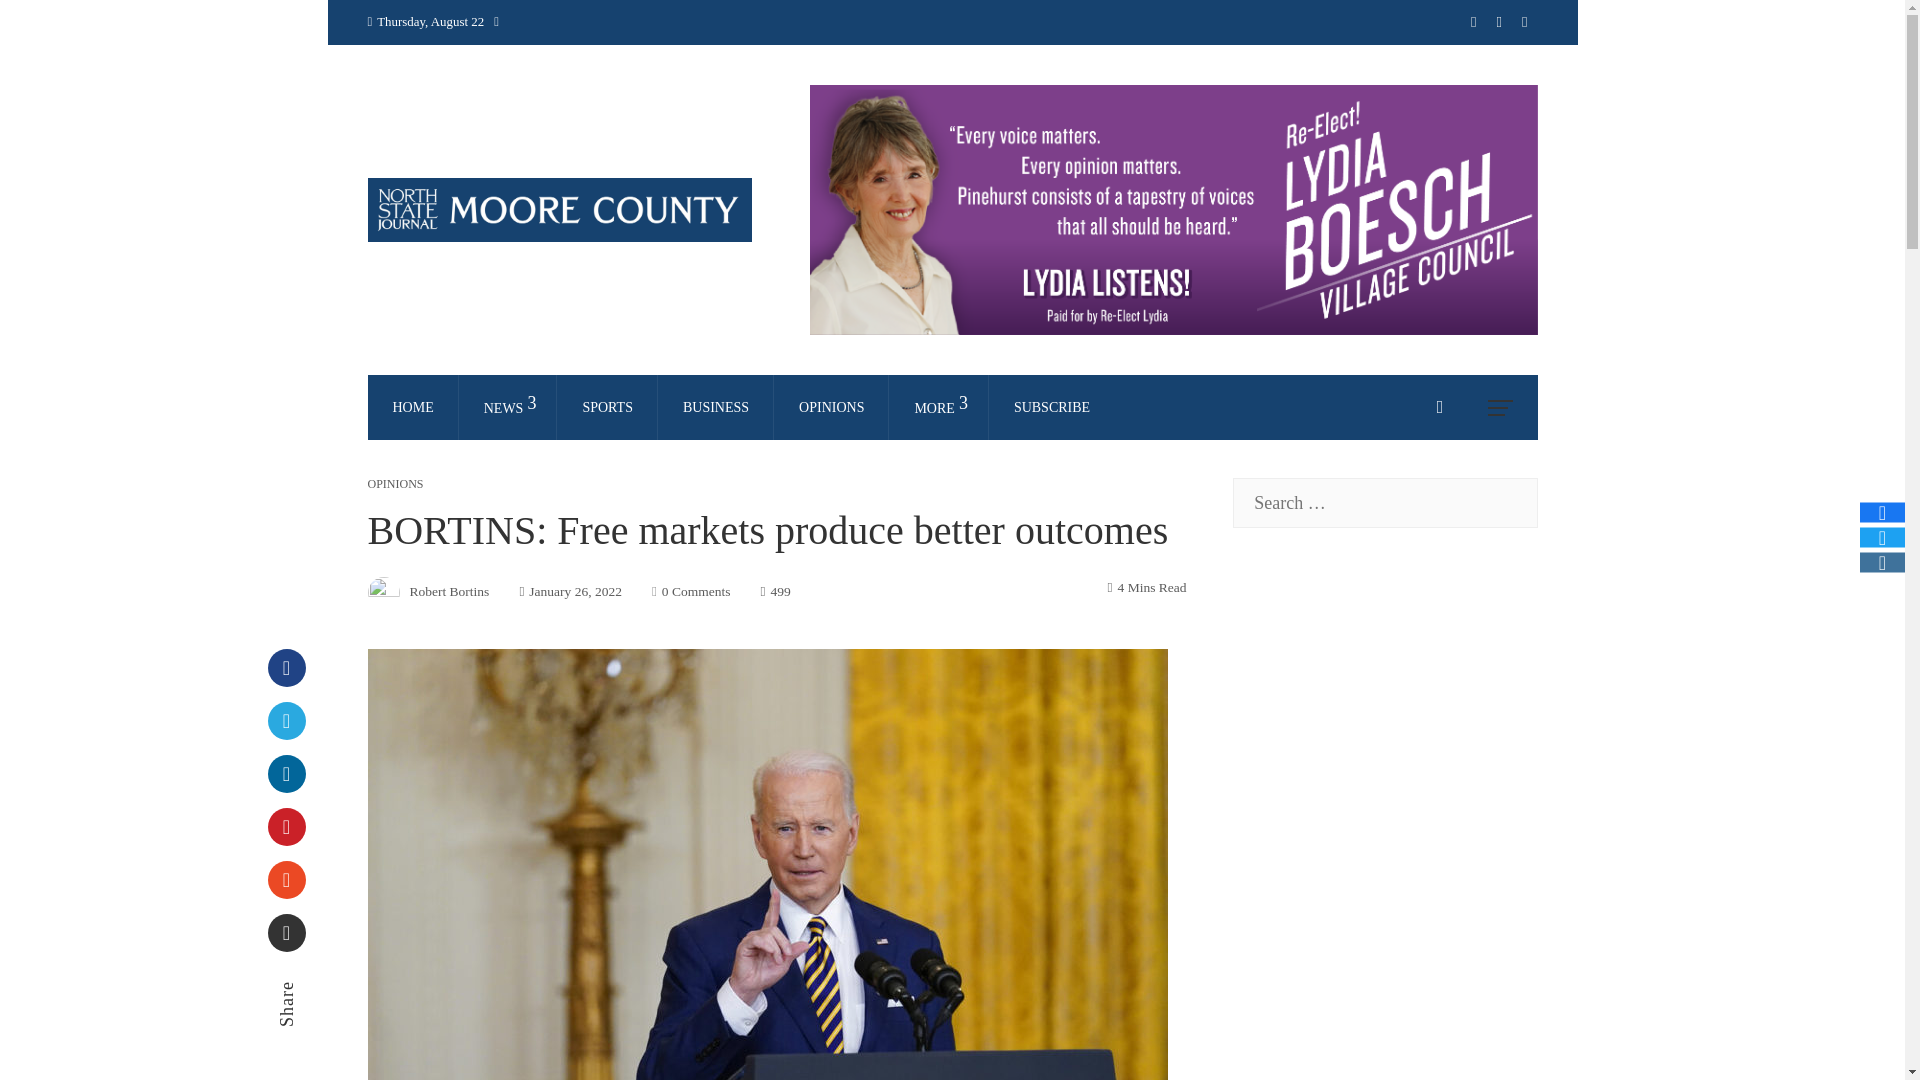 This screenshot has width=1920, height=1080. Describe the element at coordinates (716, 406) in the screenshot. I see `BUSINESS` at that location.